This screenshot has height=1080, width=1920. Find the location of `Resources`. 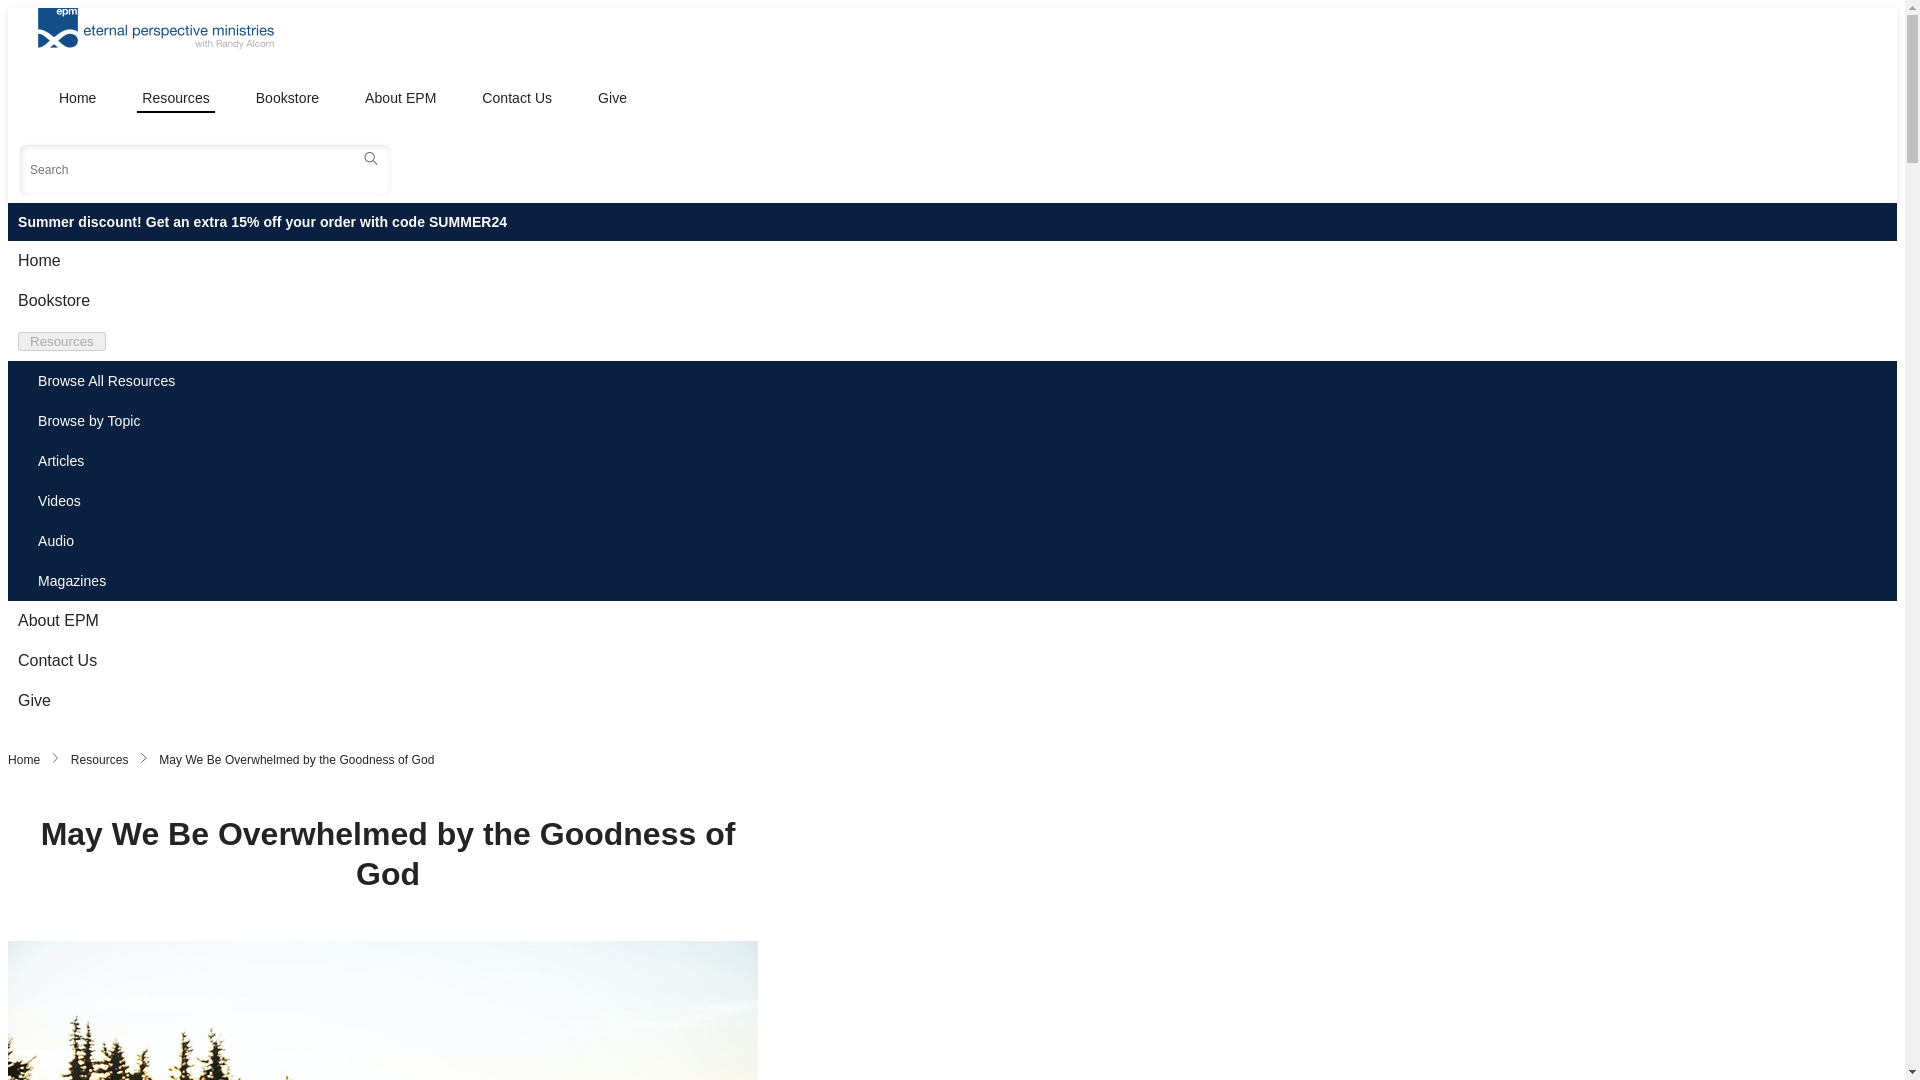

Resources is located at coordinates (100, 759).